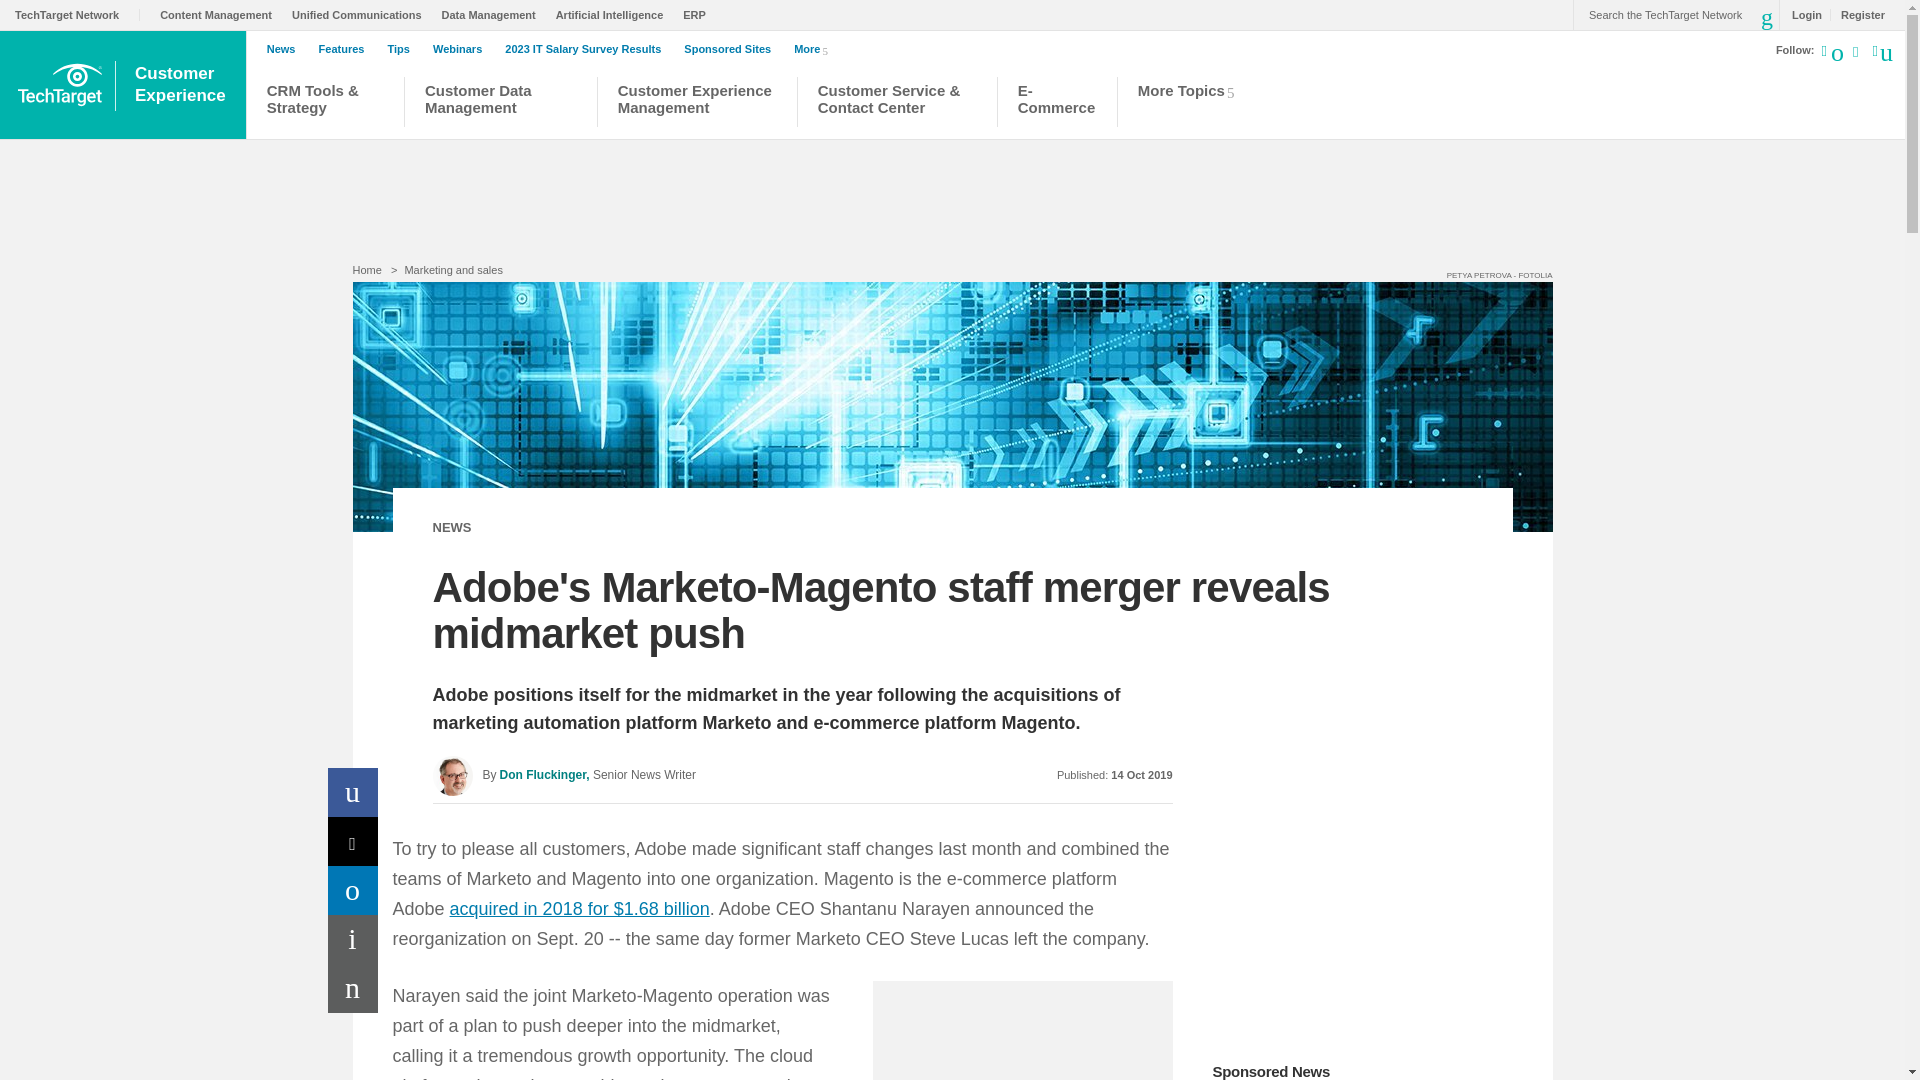 The image size is (1920, 1080). What do you see at coordinates (78, 14) in the screenshot?
I see `TechTarget Network` at bounding box center [78, 14].